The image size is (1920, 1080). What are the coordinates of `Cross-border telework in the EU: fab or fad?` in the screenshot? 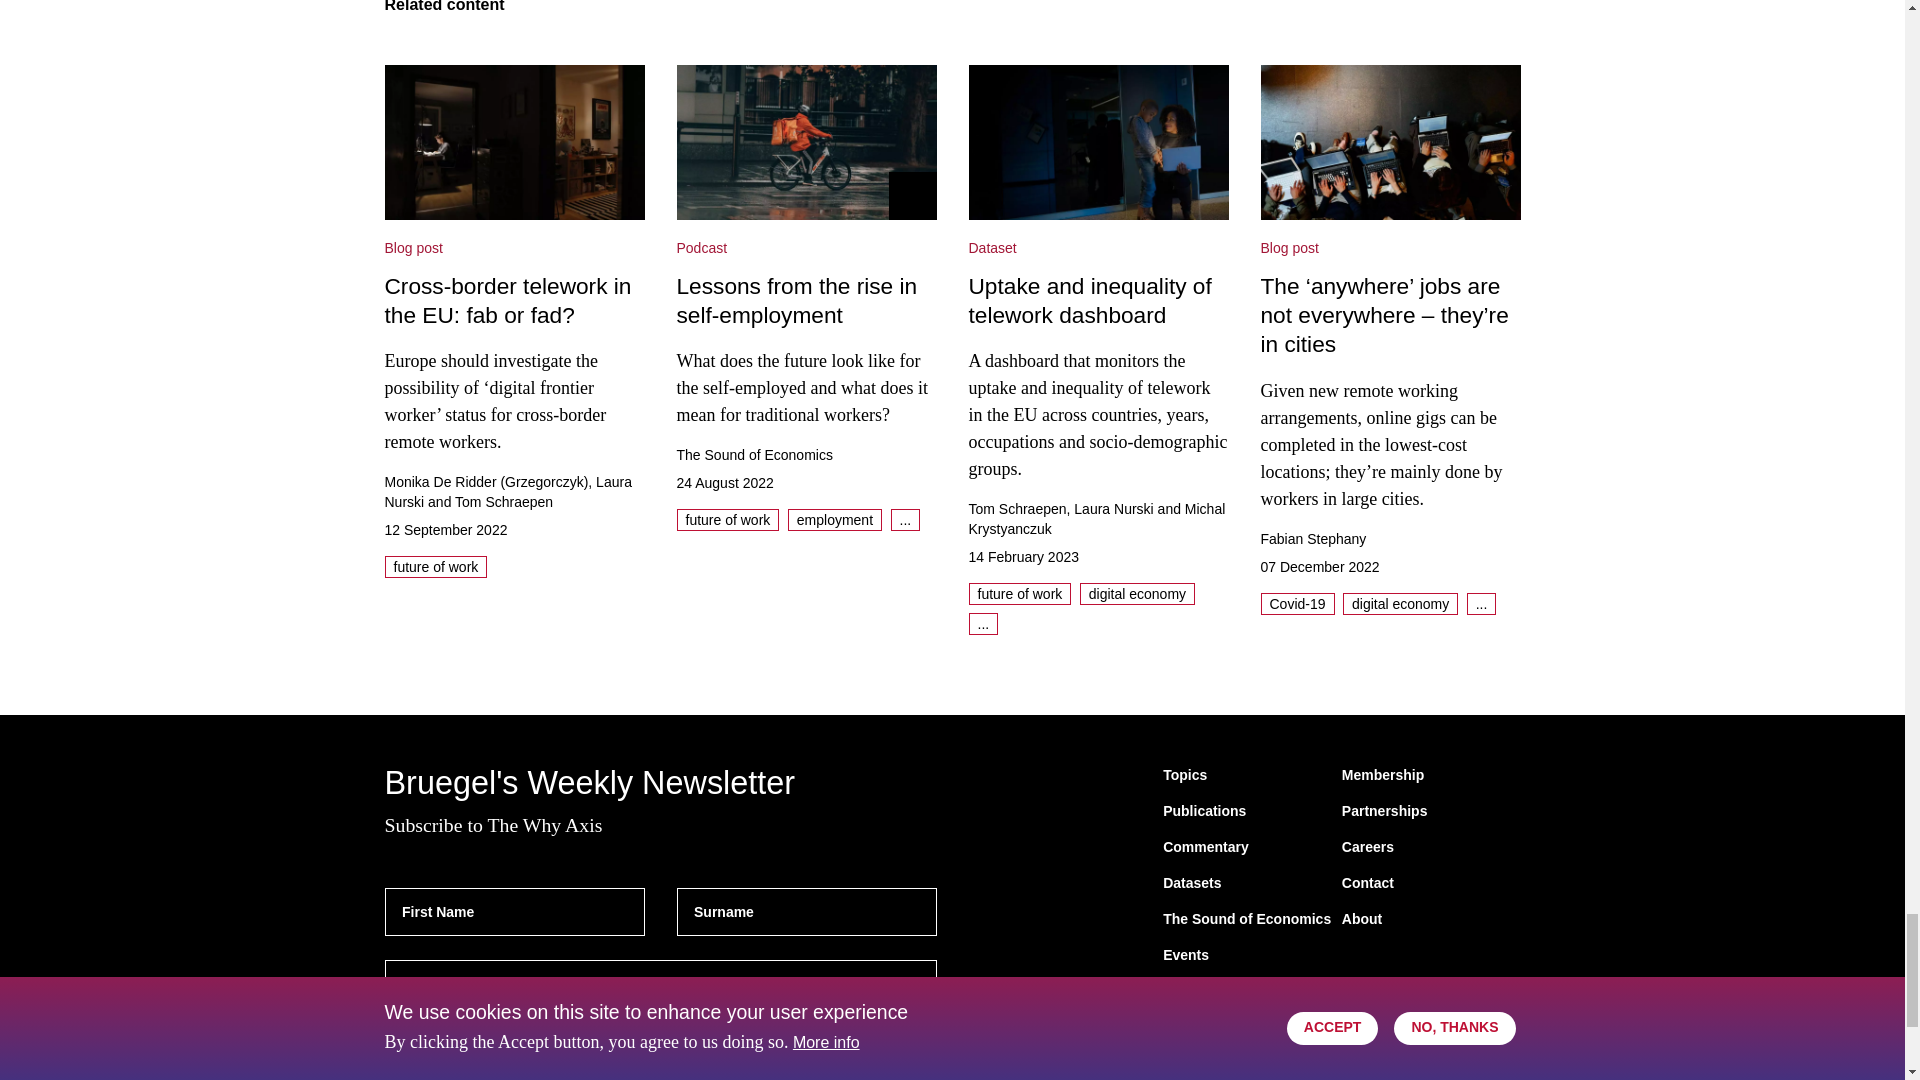 It's located at (514, 142).